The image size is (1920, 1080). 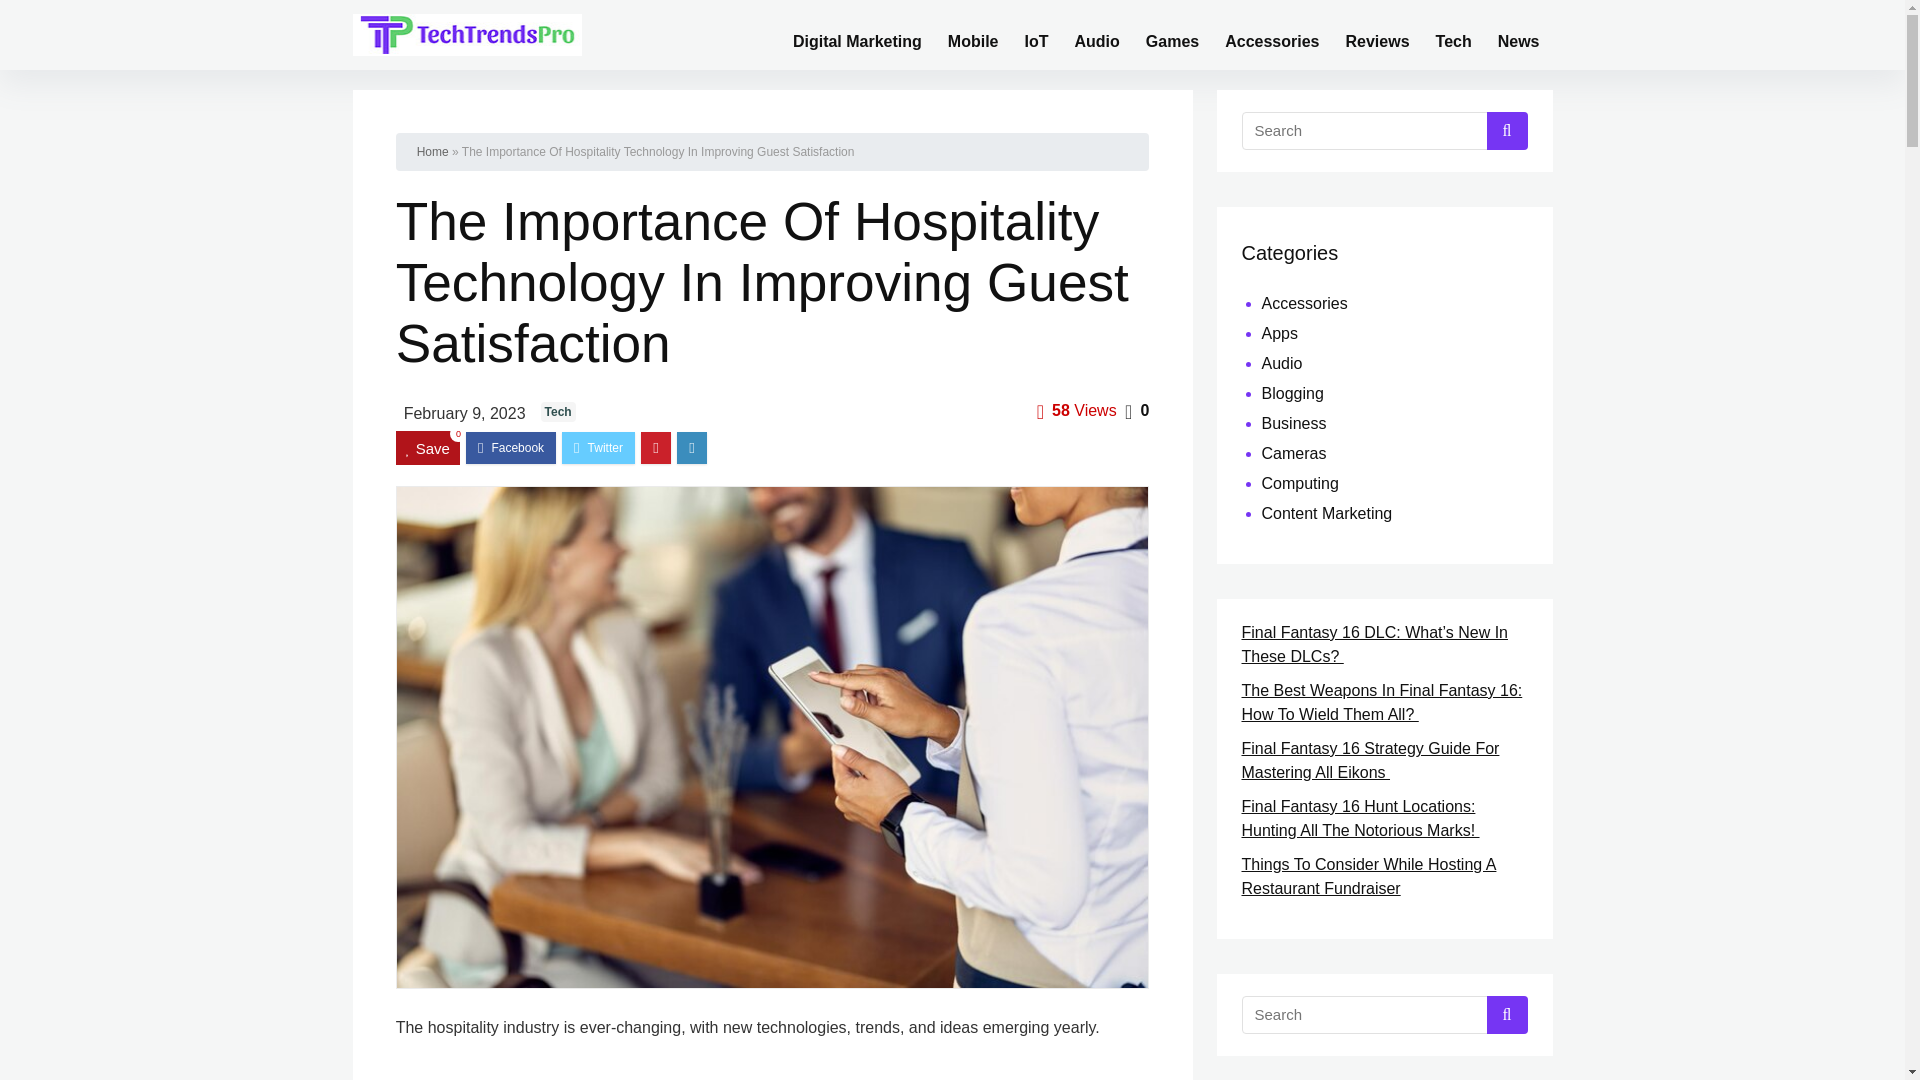 I want to click on Games, so click(x=1172, y=34).